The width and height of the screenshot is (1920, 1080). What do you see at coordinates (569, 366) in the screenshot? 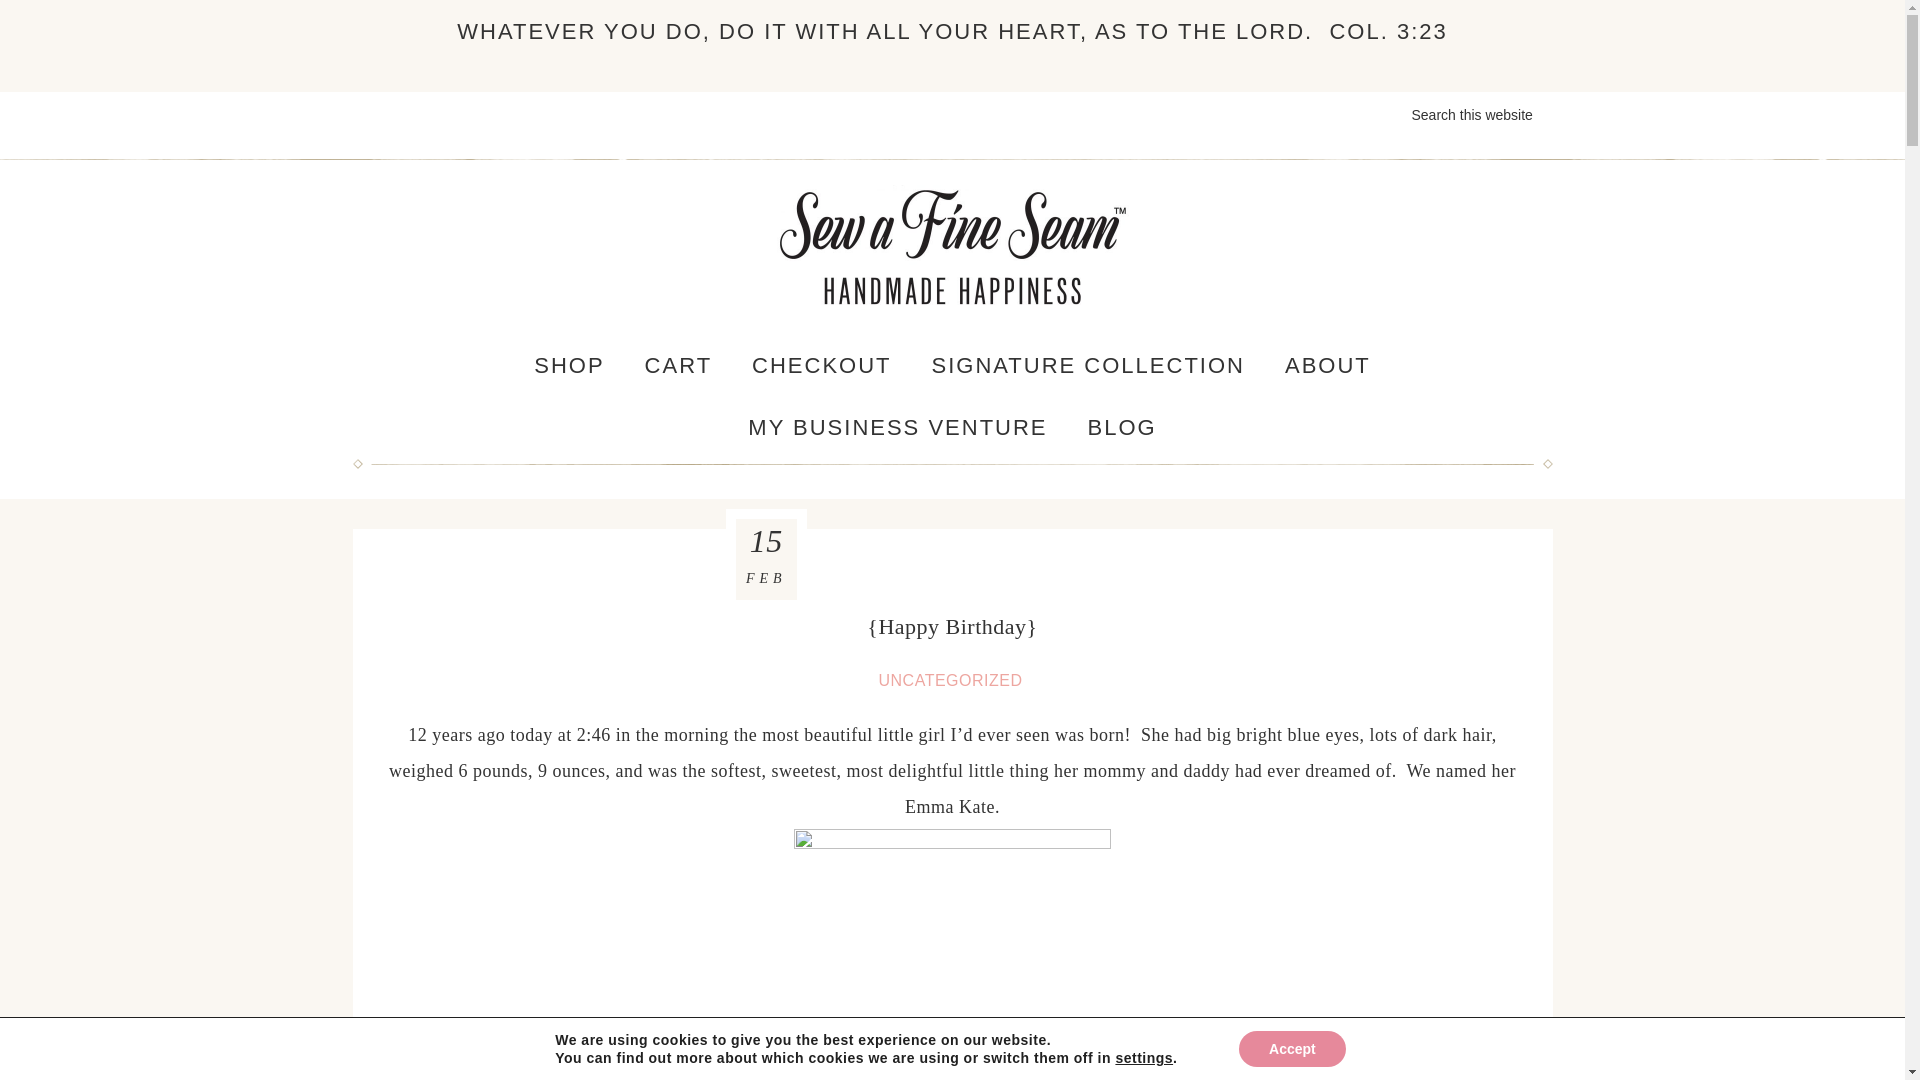
I see `Store` at bounding box center [569, 366].